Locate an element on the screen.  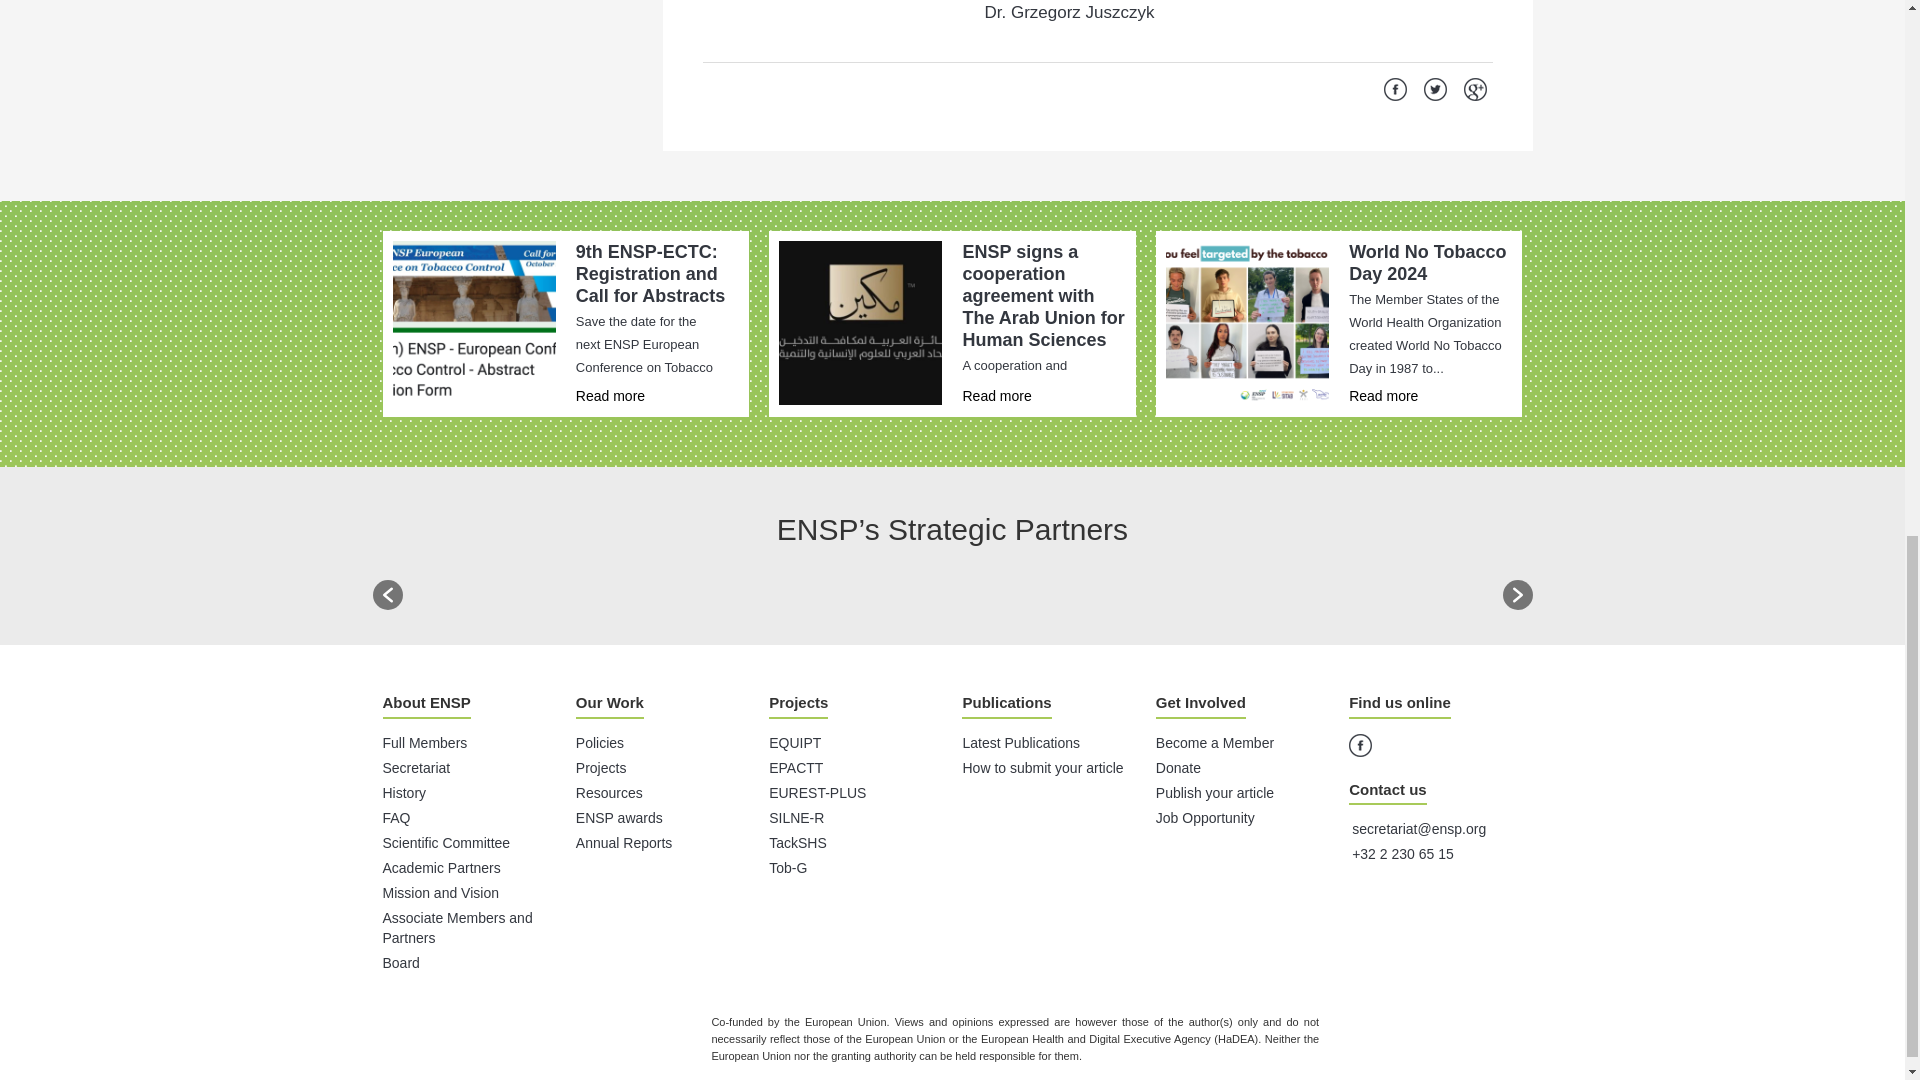
Policies is located at coordinates (600, 742).